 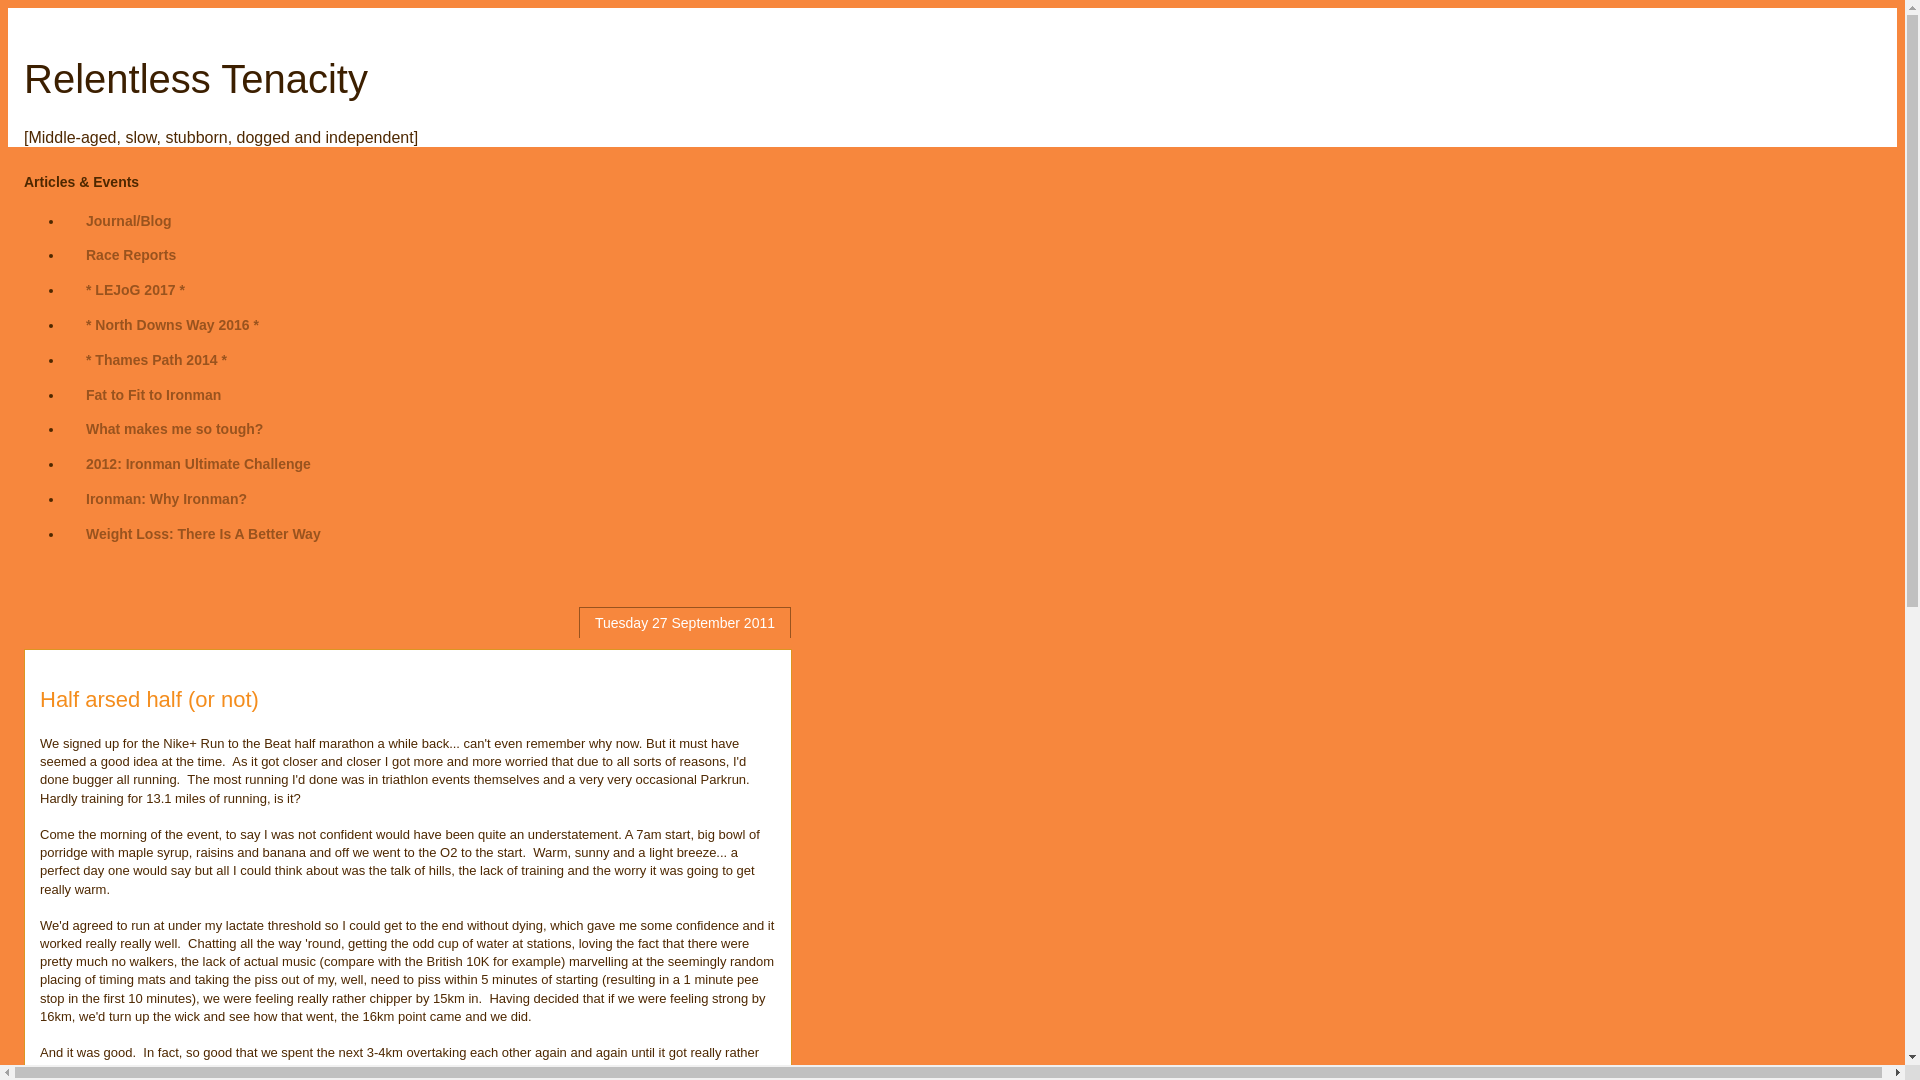 I want to click on What makes me so tough?, so click(x=174, y=429).